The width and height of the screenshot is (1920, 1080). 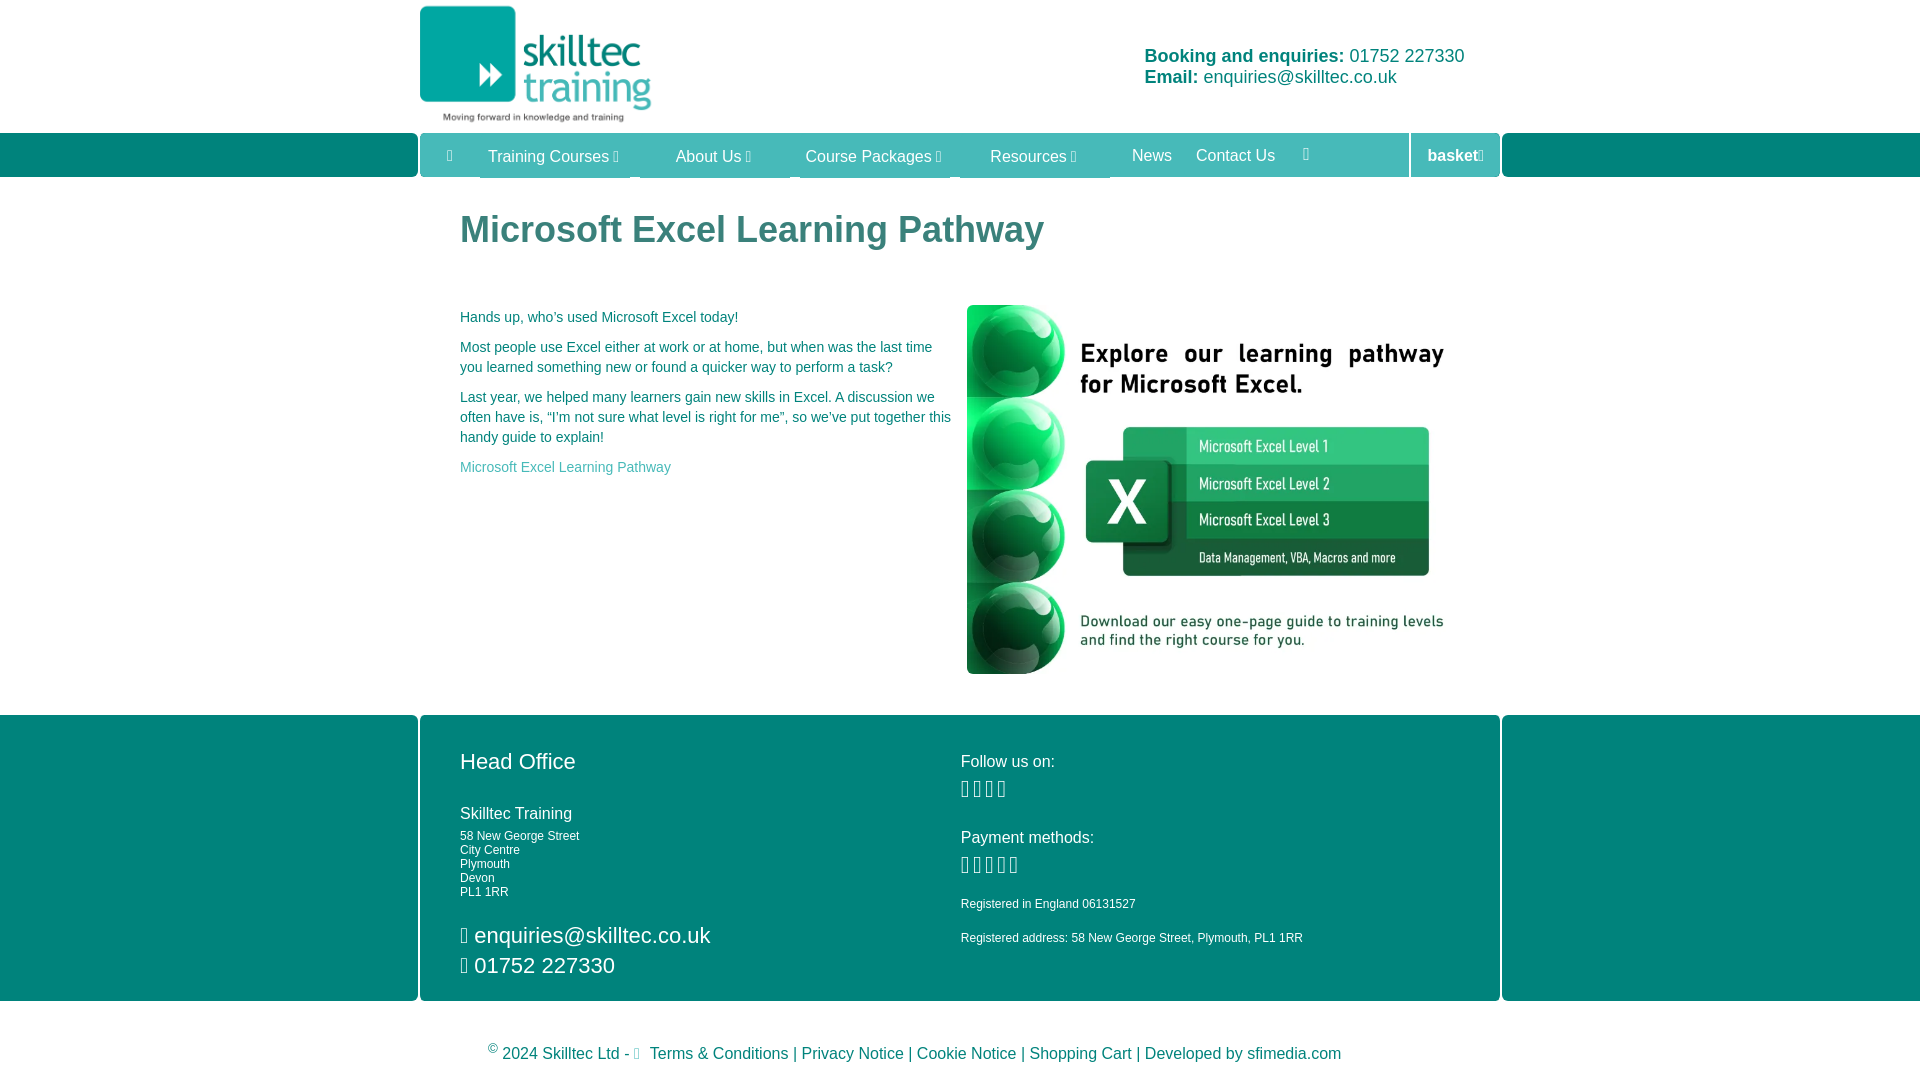 What do you see at coordinates (858, 1052) in the screenshot?
I see `Go to the Privacy Notice page` at bounding box center [858, 1052].